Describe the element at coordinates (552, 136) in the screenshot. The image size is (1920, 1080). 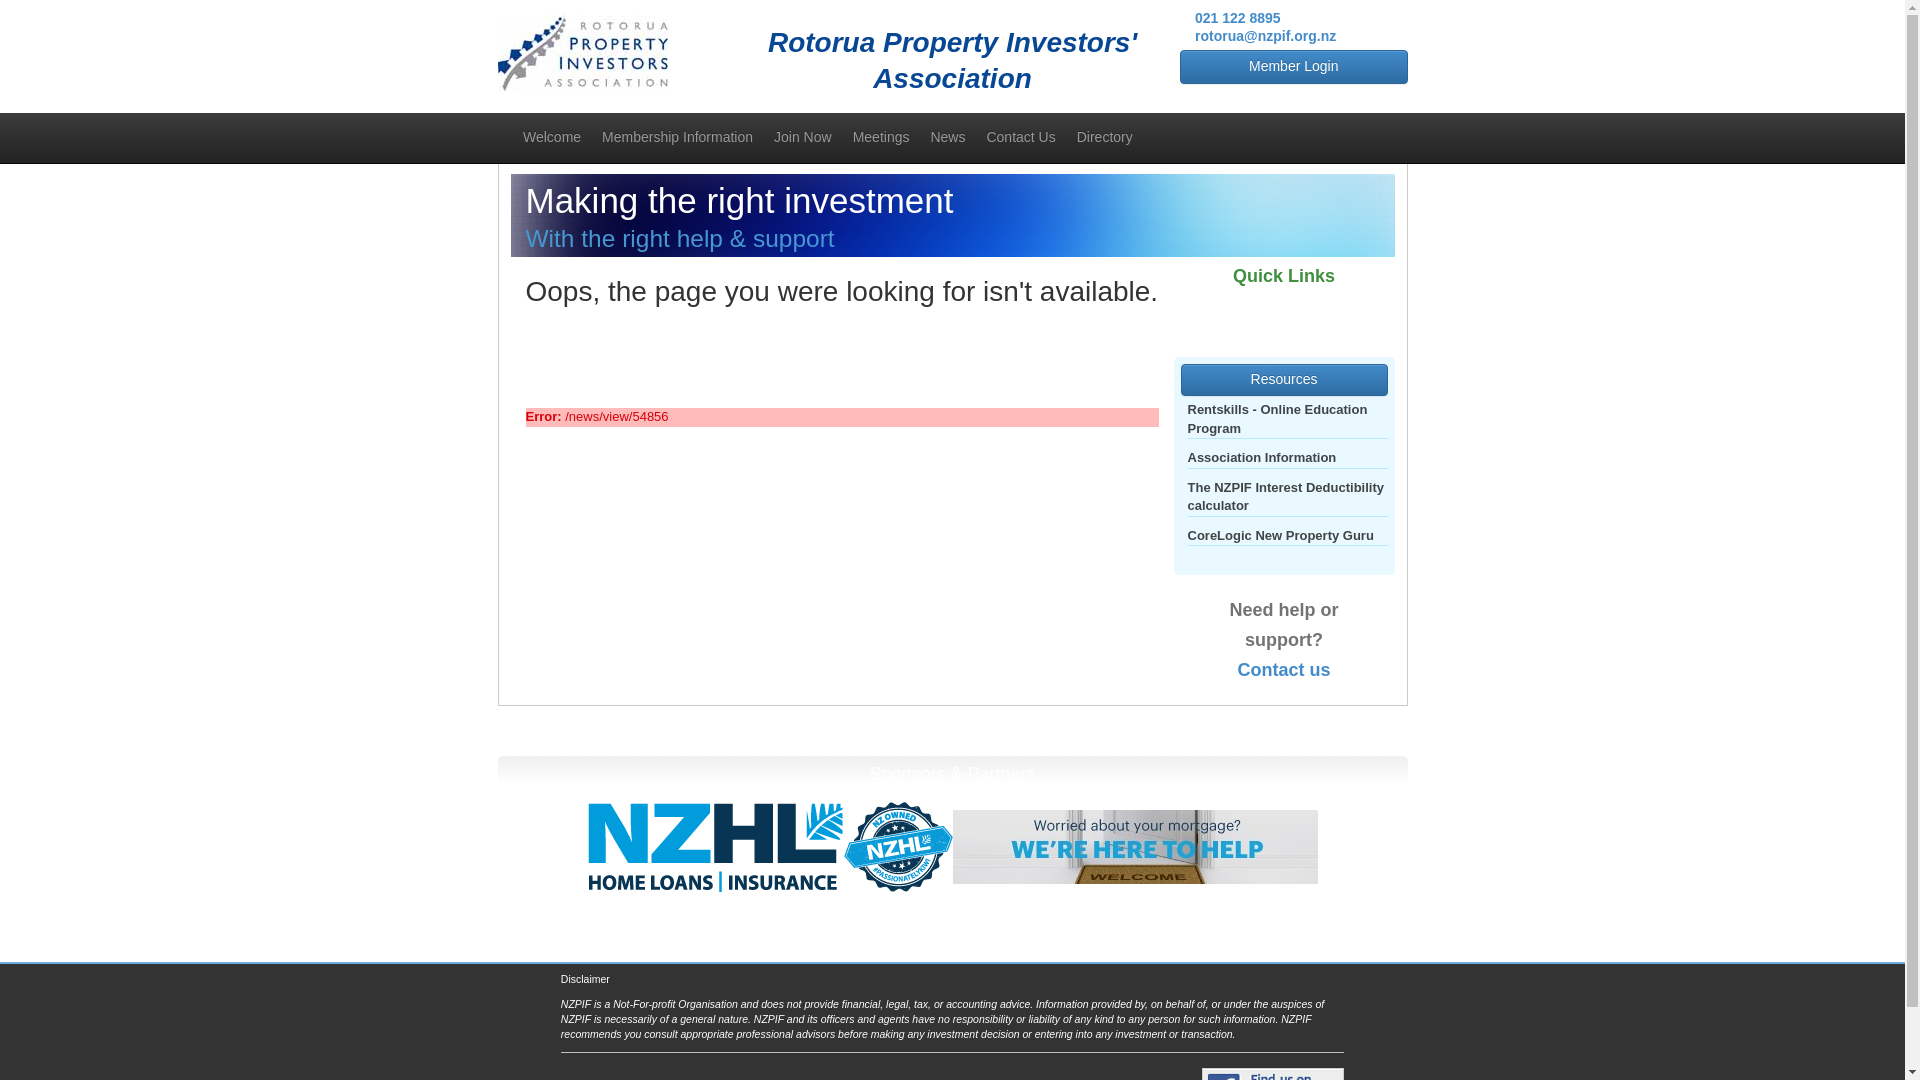
I see `Welcome` at that location.